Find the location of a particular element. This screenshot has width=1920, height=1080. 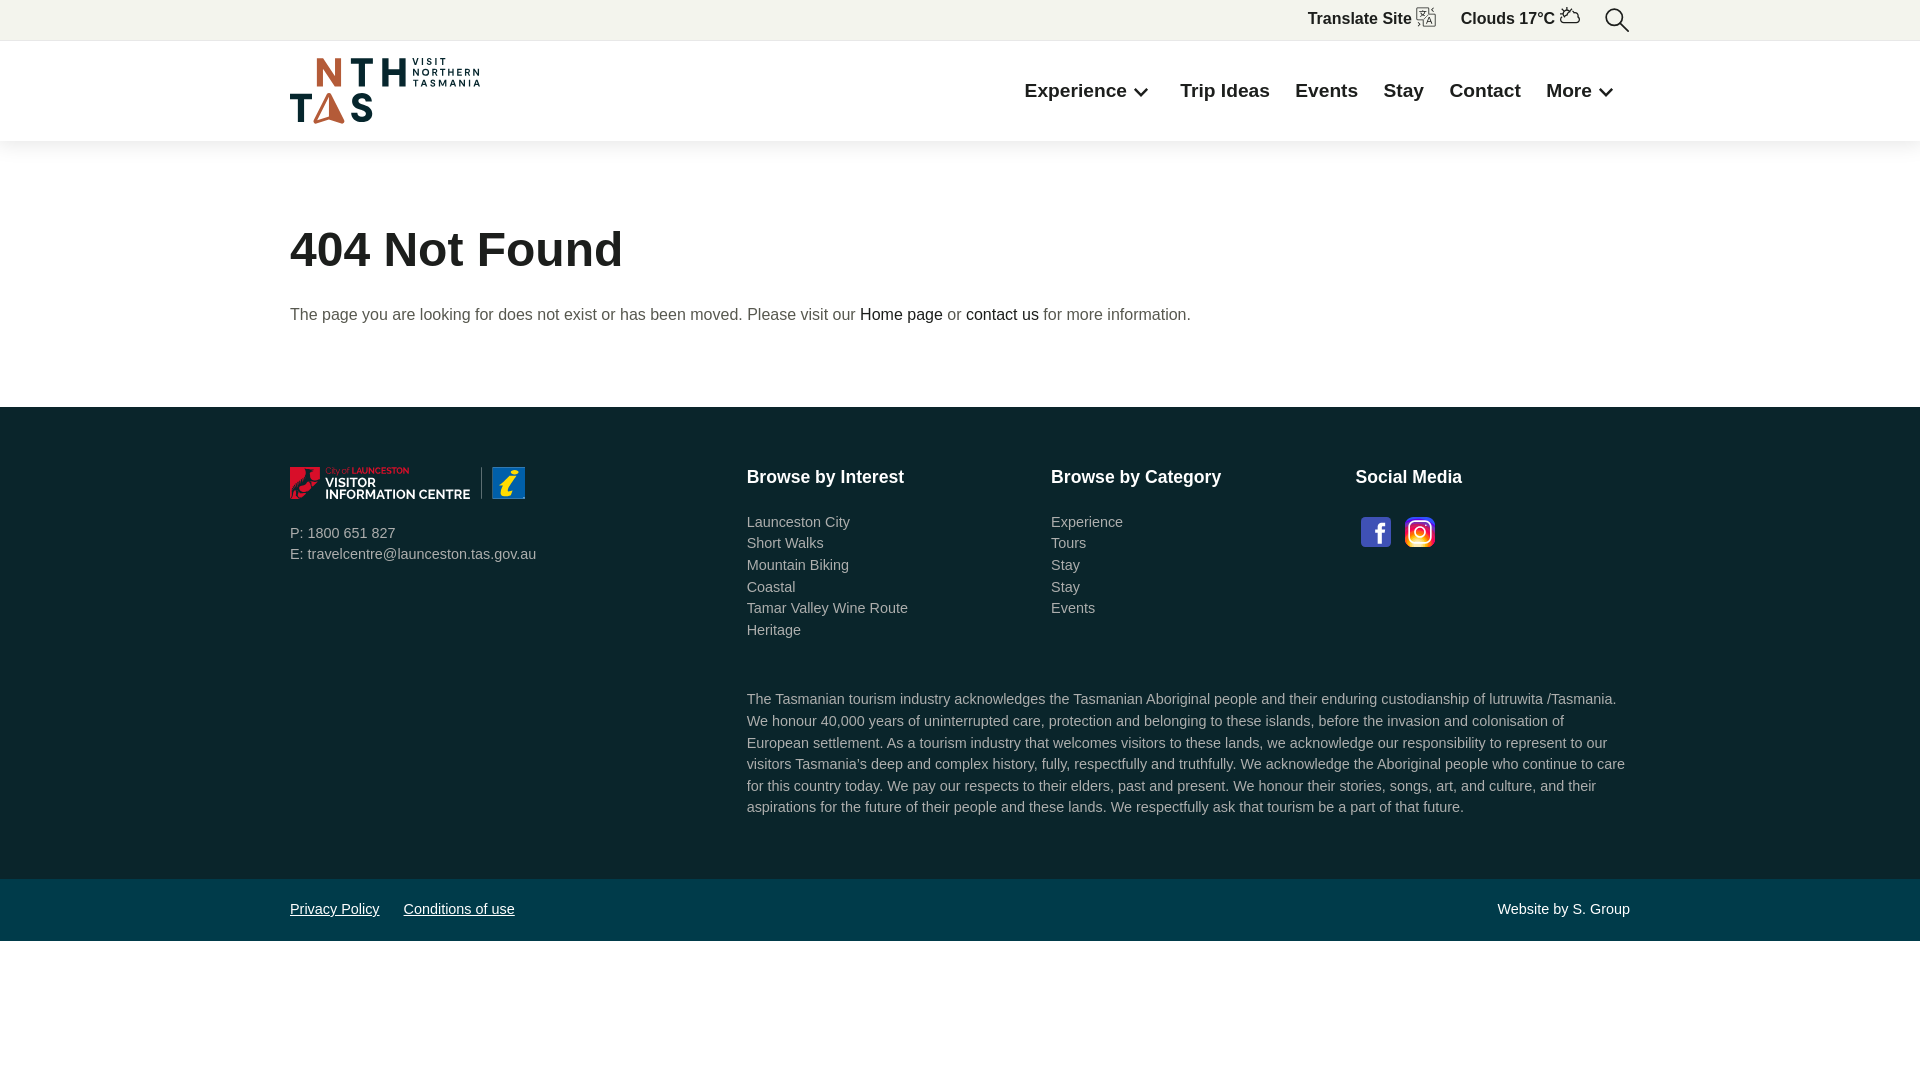

Experience is located at coordinates (1087, 522).